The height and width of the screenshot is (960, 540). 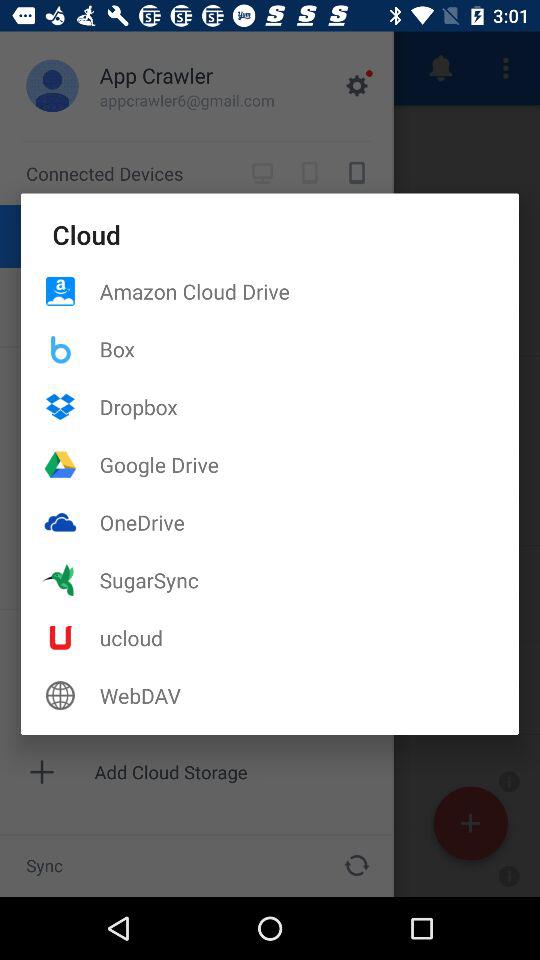 What do you see at coordinates (309, 464) in the screenshot?
I see `tap the item above onedrive` at bounding box center [309, 464].